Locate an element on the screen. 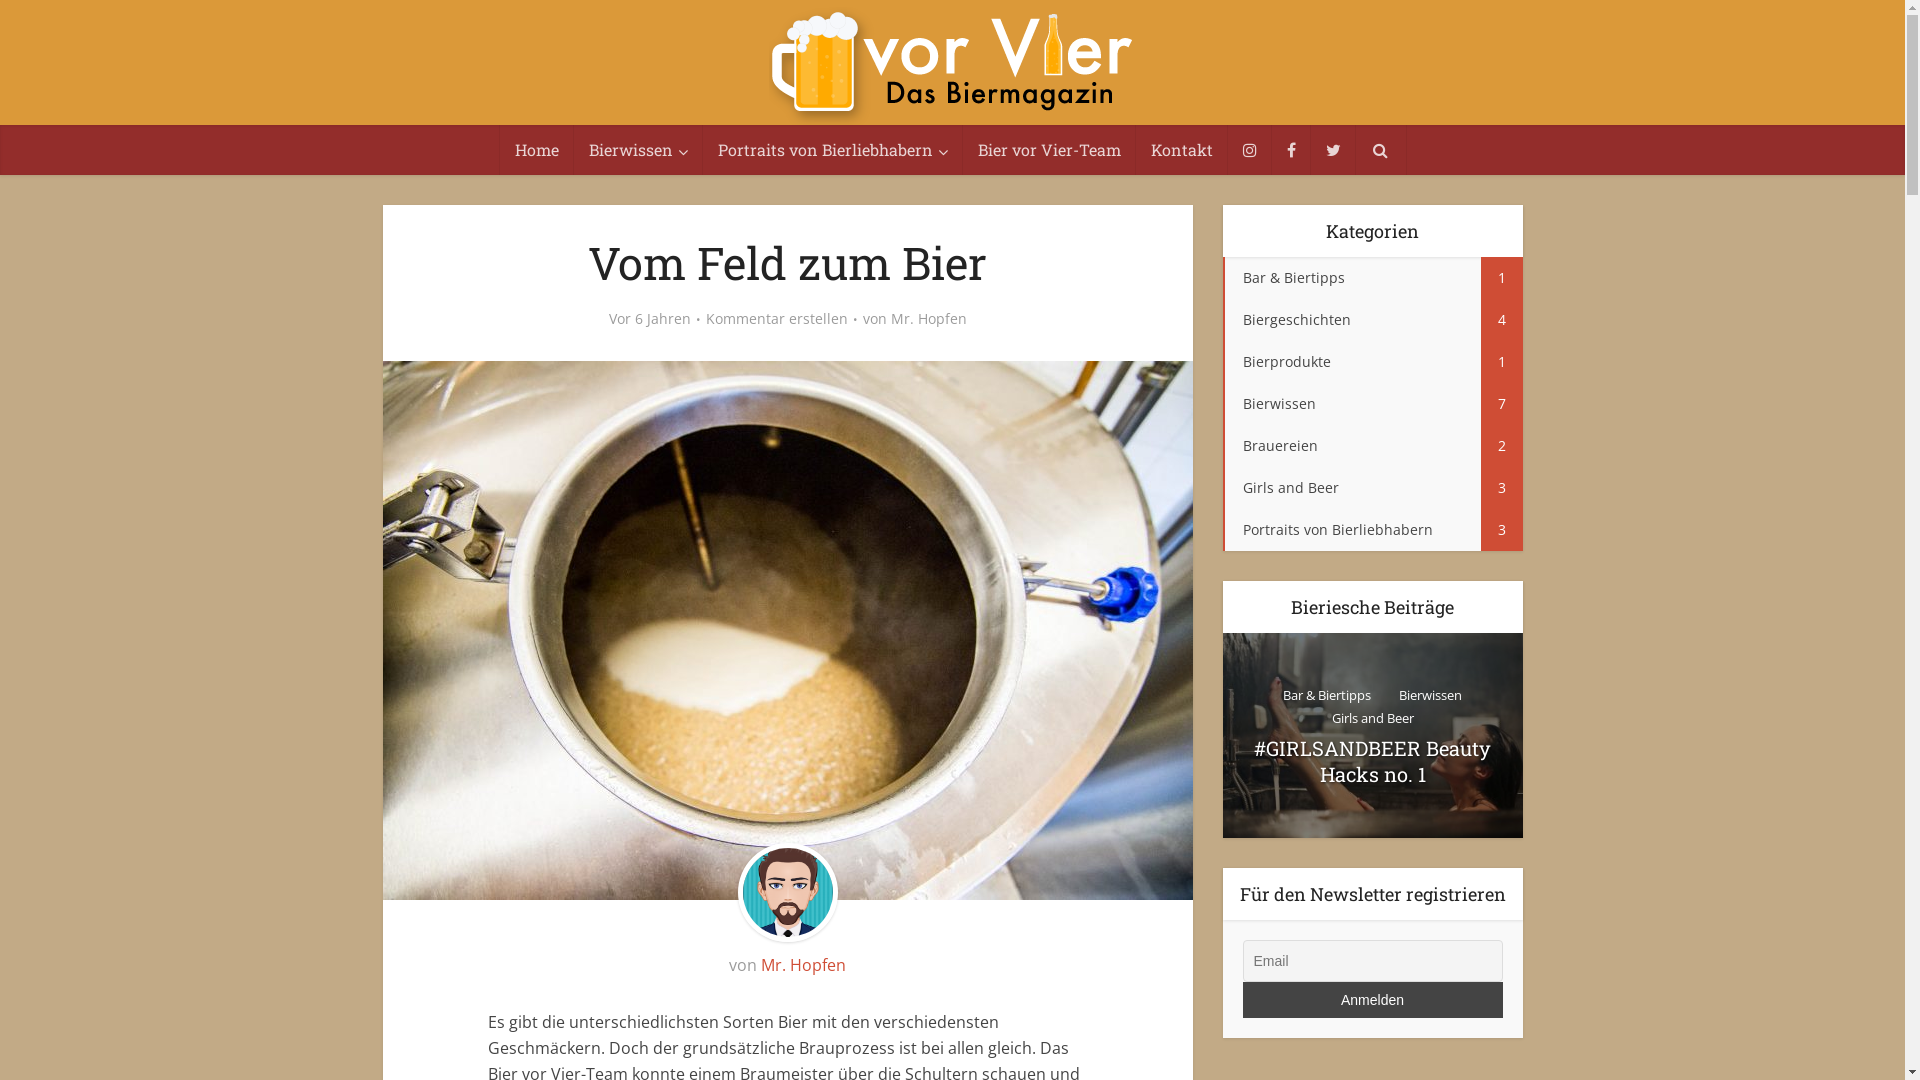  Bier vor Vier-Team is located at coordinates (1048, 150).